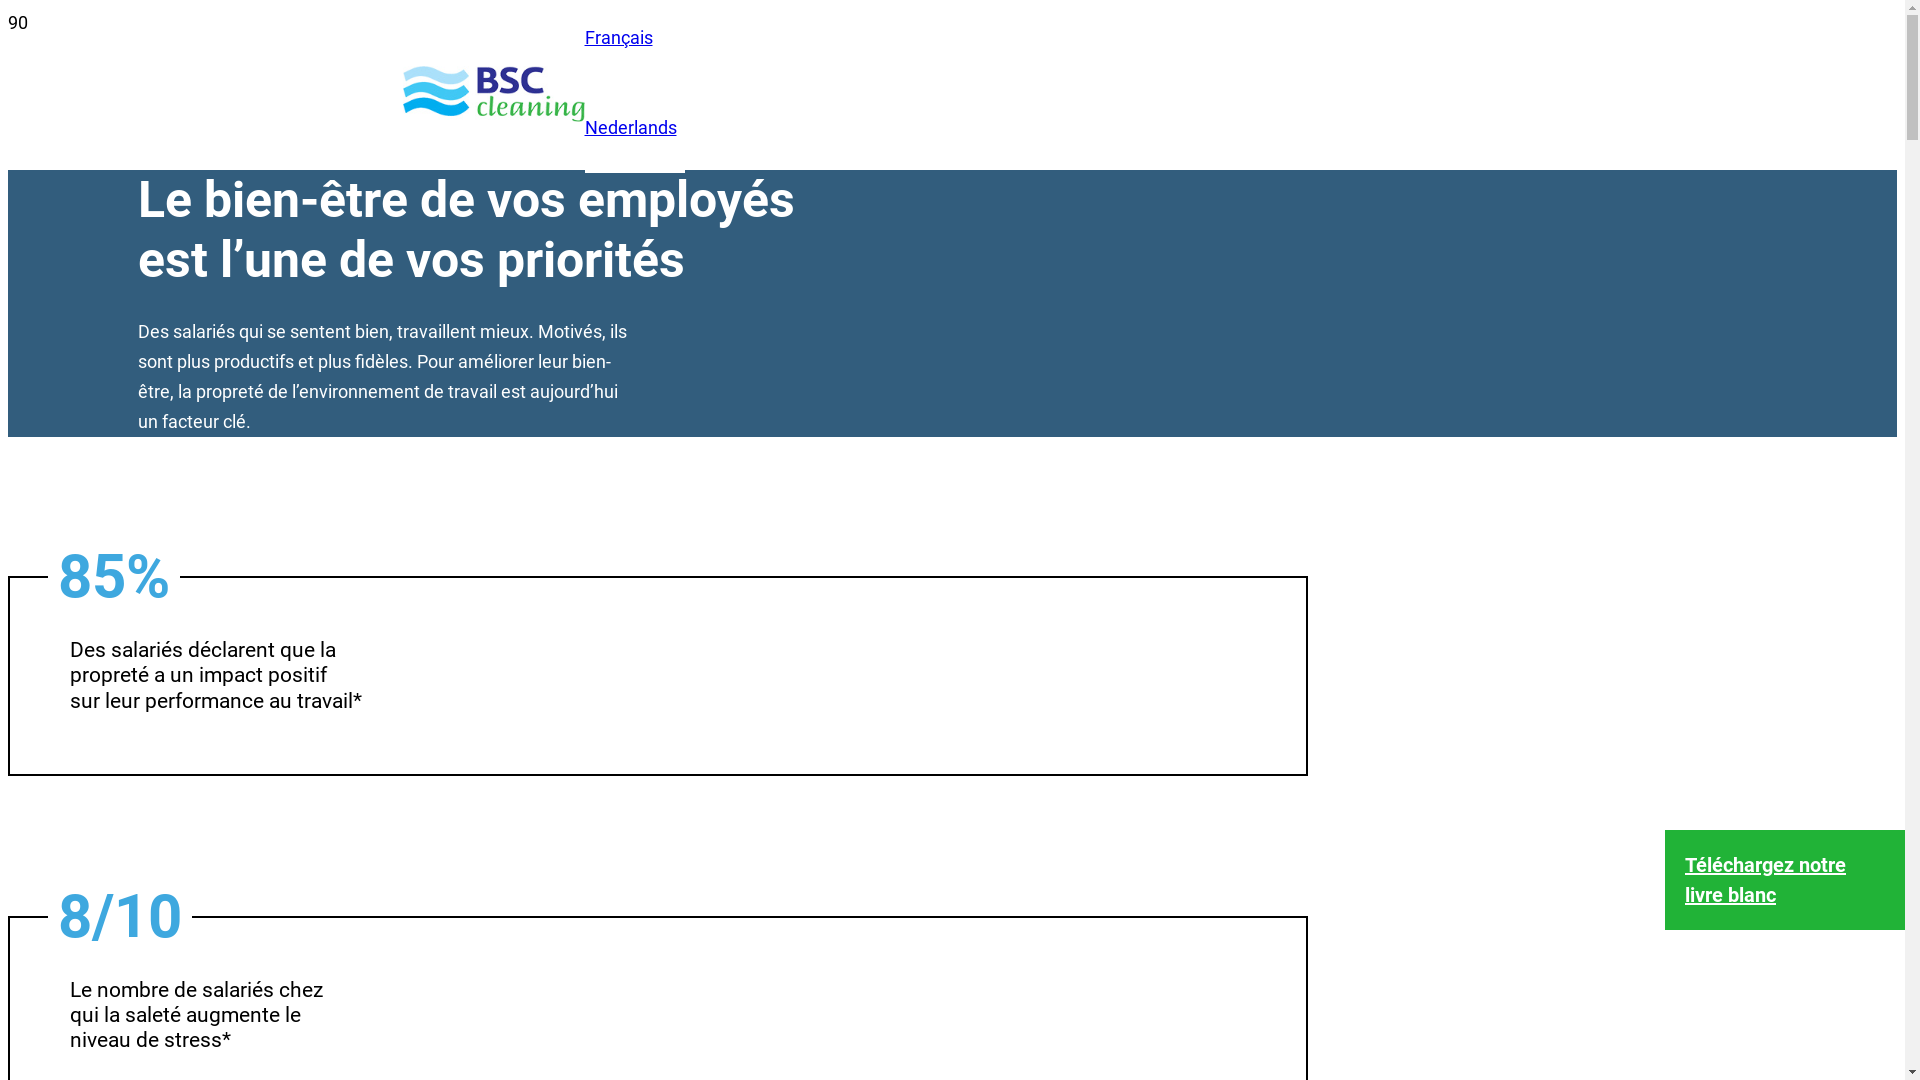 The image size is (1920, 1080). I want to click on Nederlands, so click(630, 128).